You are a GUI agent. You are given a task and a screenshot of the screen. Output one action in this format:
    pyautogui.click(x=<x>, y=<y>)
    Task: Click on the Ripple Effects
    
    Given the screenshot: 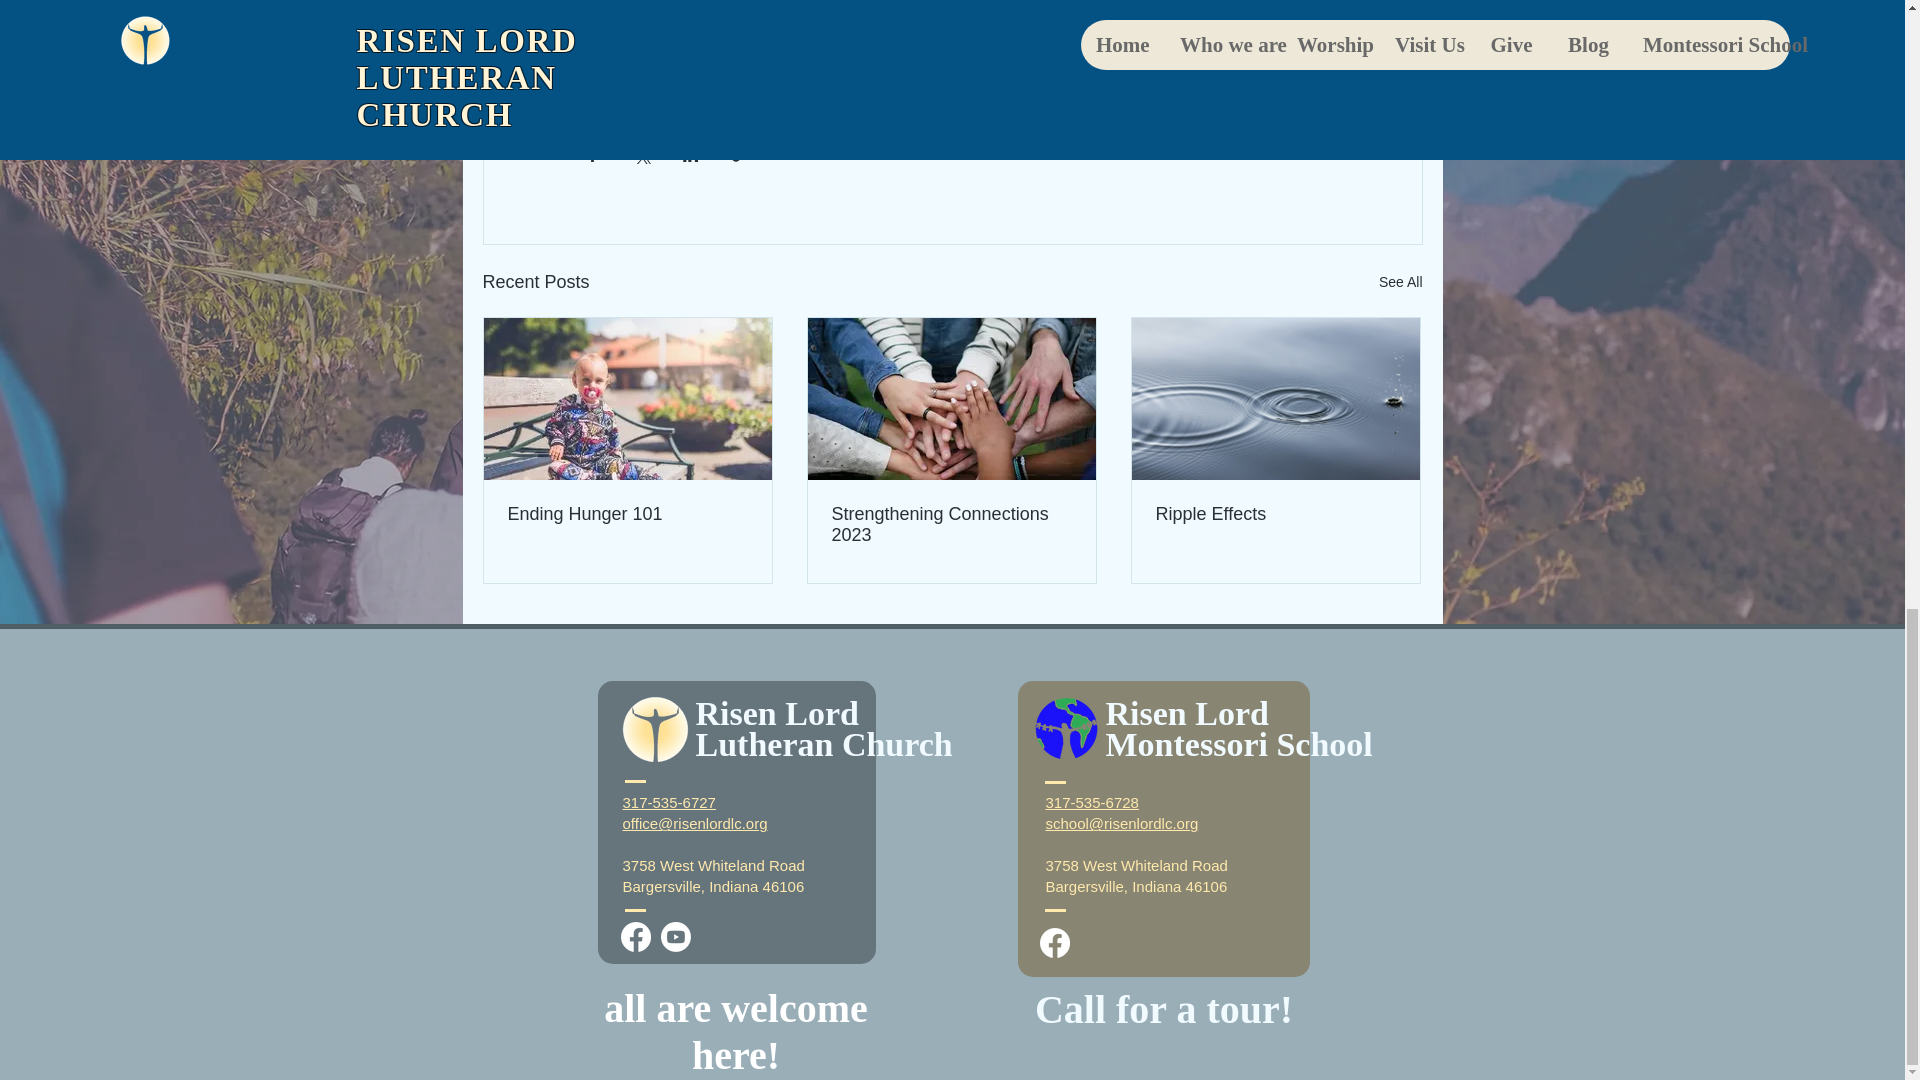 What is the action you would take?
    pyautogui.click(x=1275, y=514)
    